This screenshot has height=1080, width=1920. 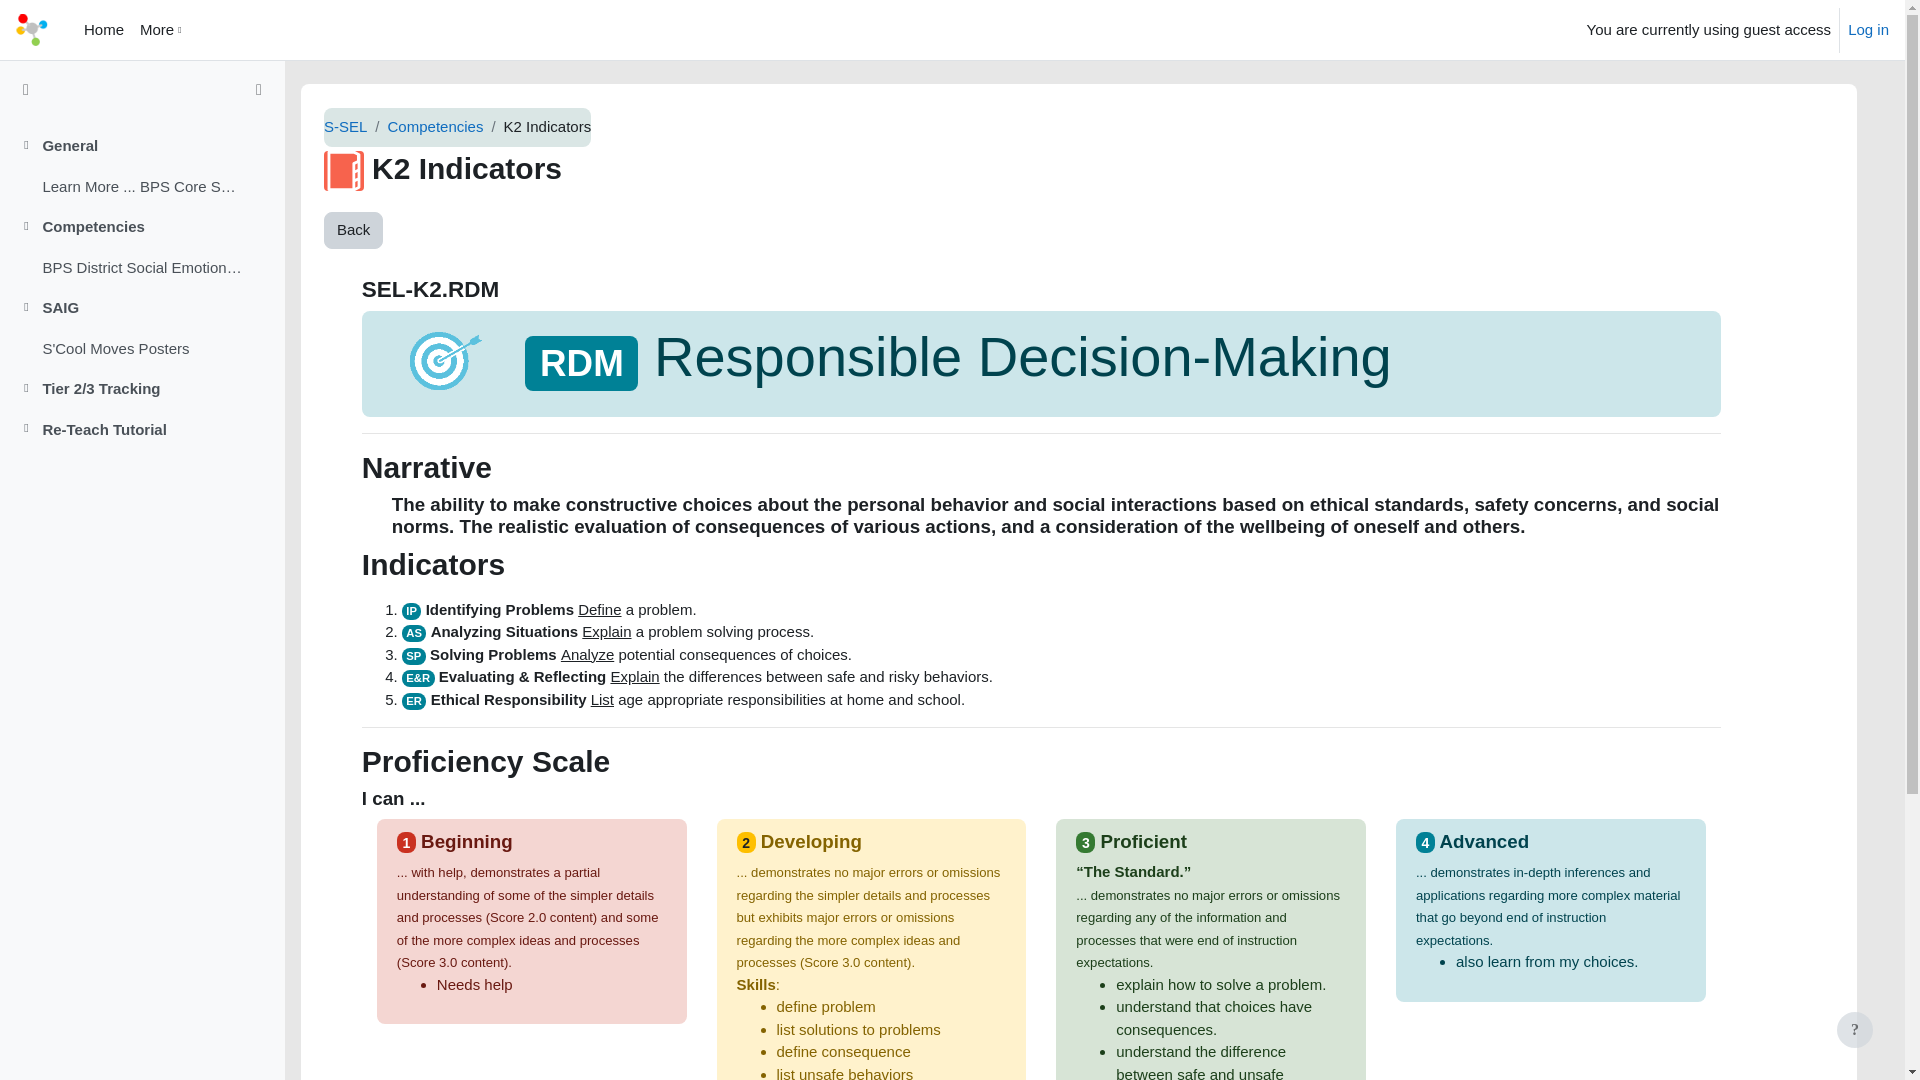 What do you see at coordinates (435, 126) in the screenshot?
I see `Competencies` at bounding box center [435, 126].